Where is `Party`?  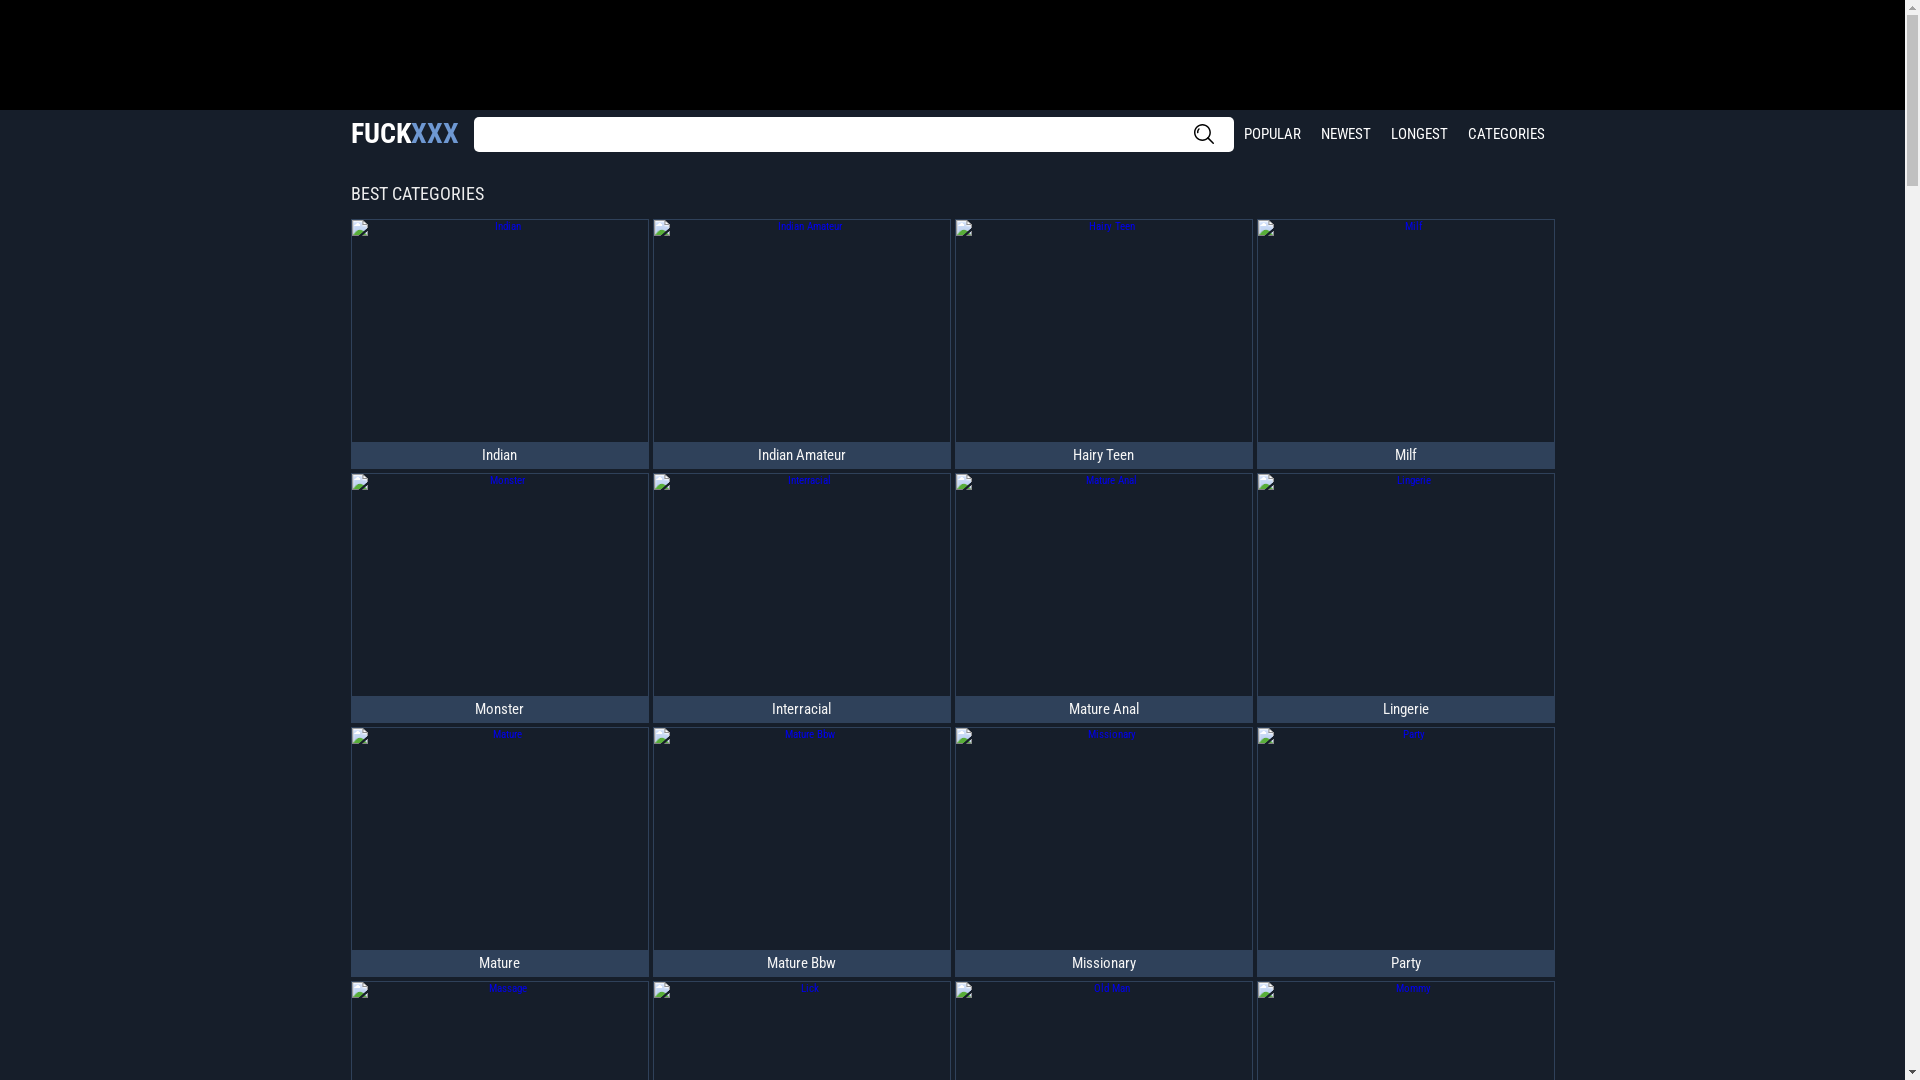
Party is located at coordinates (1406, 963).